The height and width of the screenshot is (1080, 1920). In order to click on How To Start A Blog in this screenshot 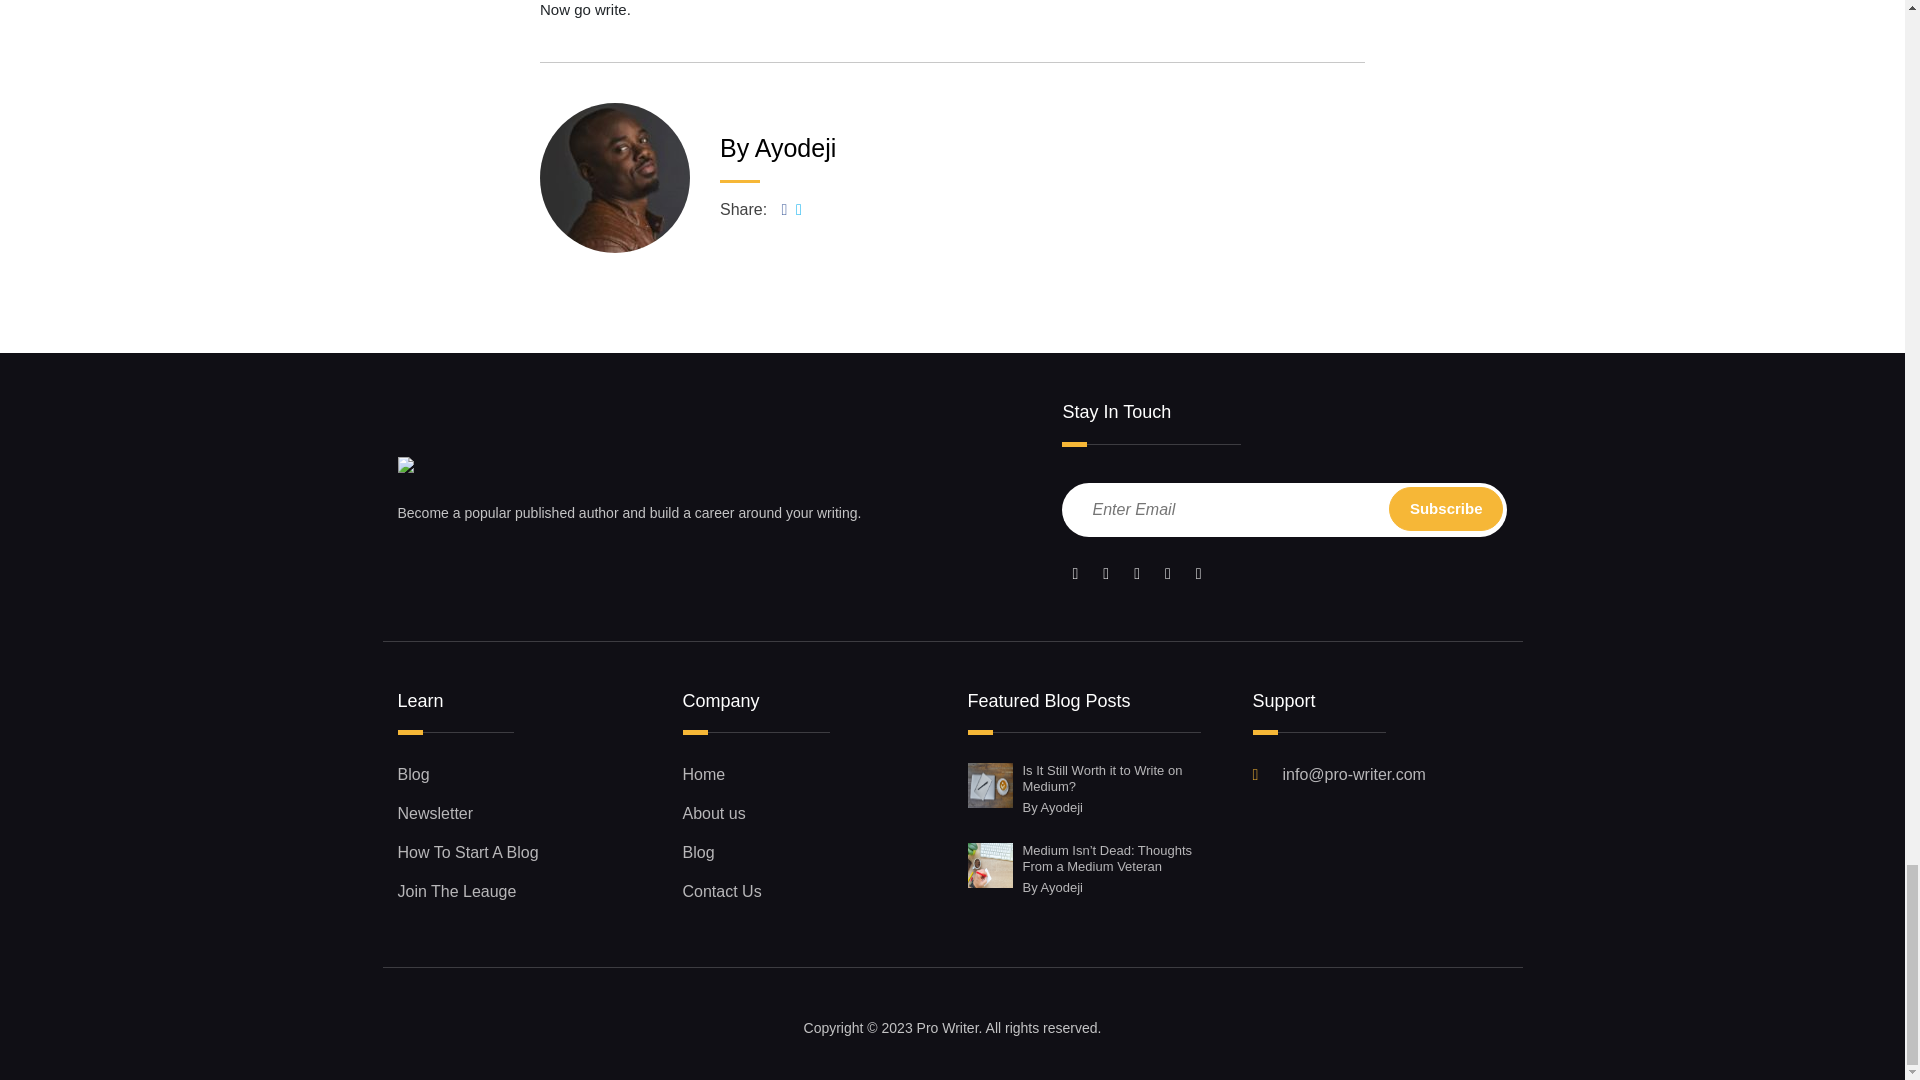, I will do `click(524, 853)`.